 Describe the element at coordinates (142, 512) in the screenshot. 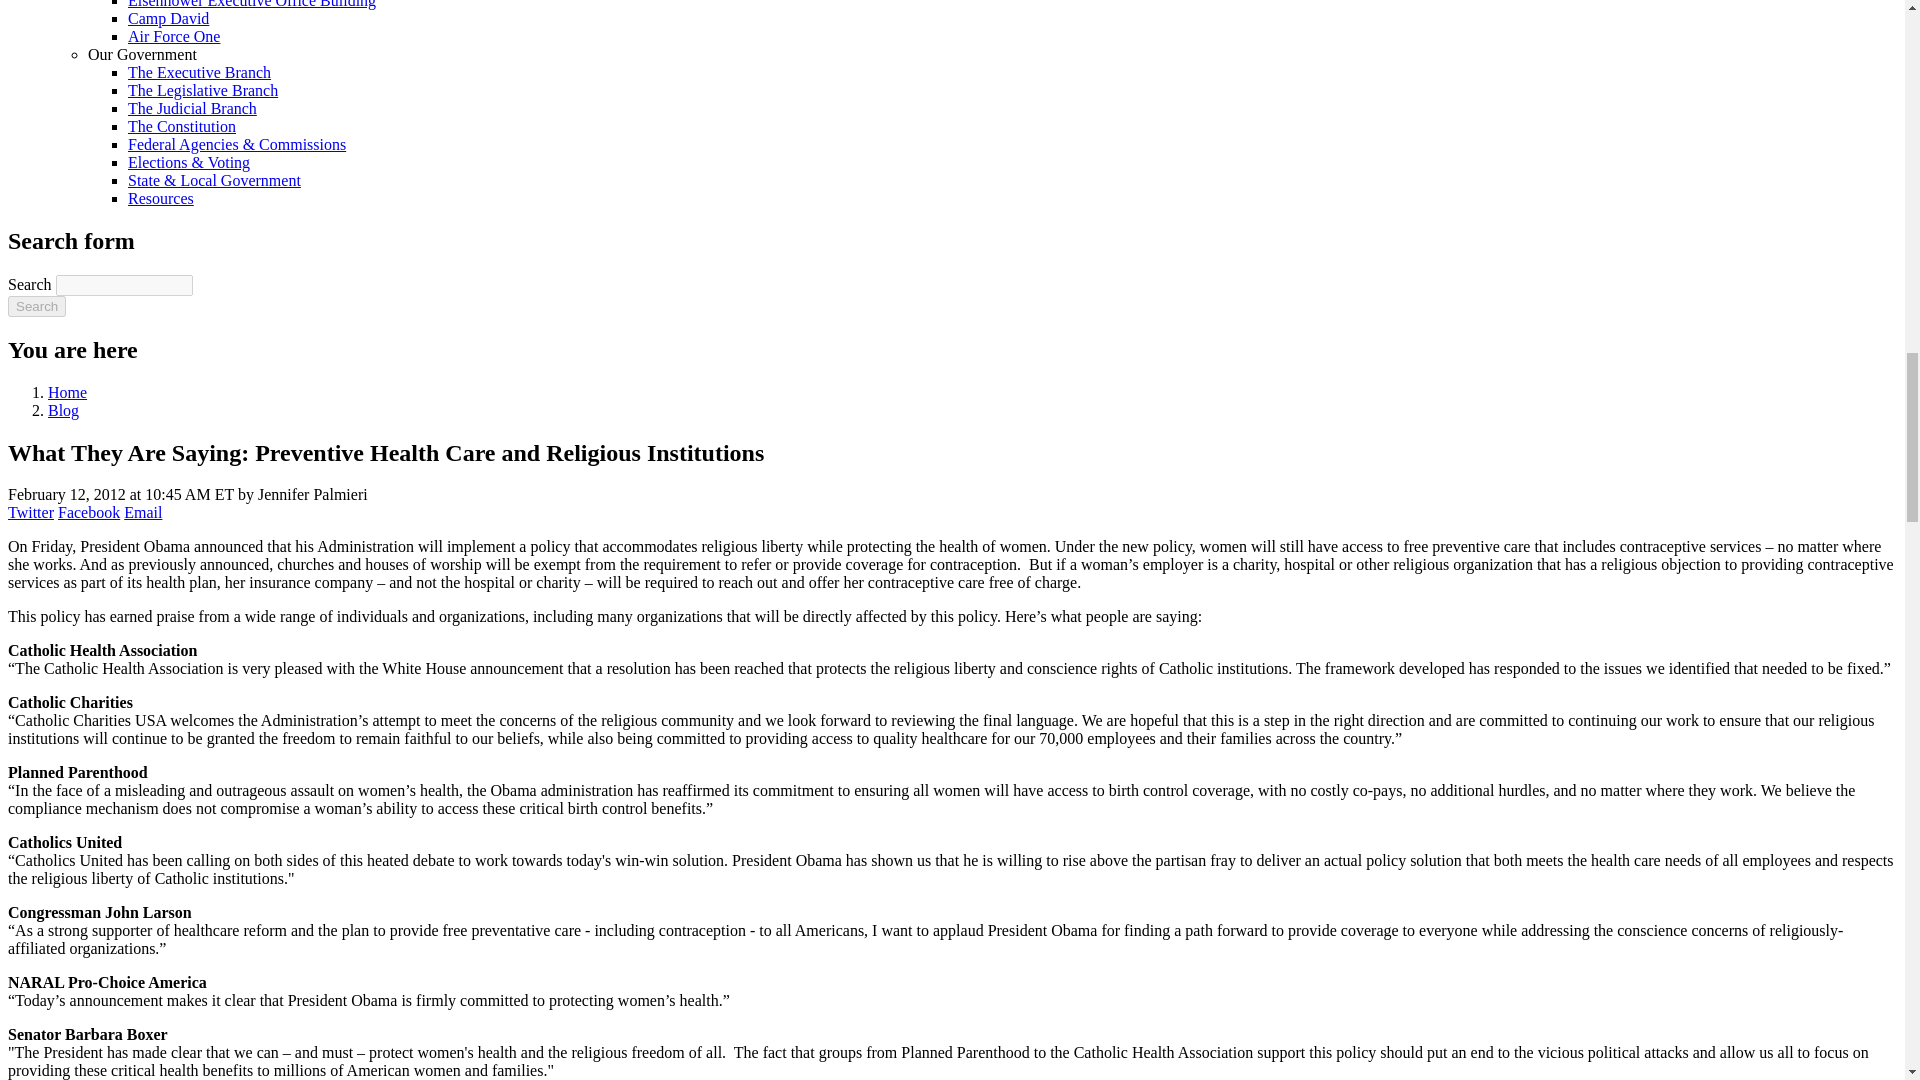

I see `Email` at that location.